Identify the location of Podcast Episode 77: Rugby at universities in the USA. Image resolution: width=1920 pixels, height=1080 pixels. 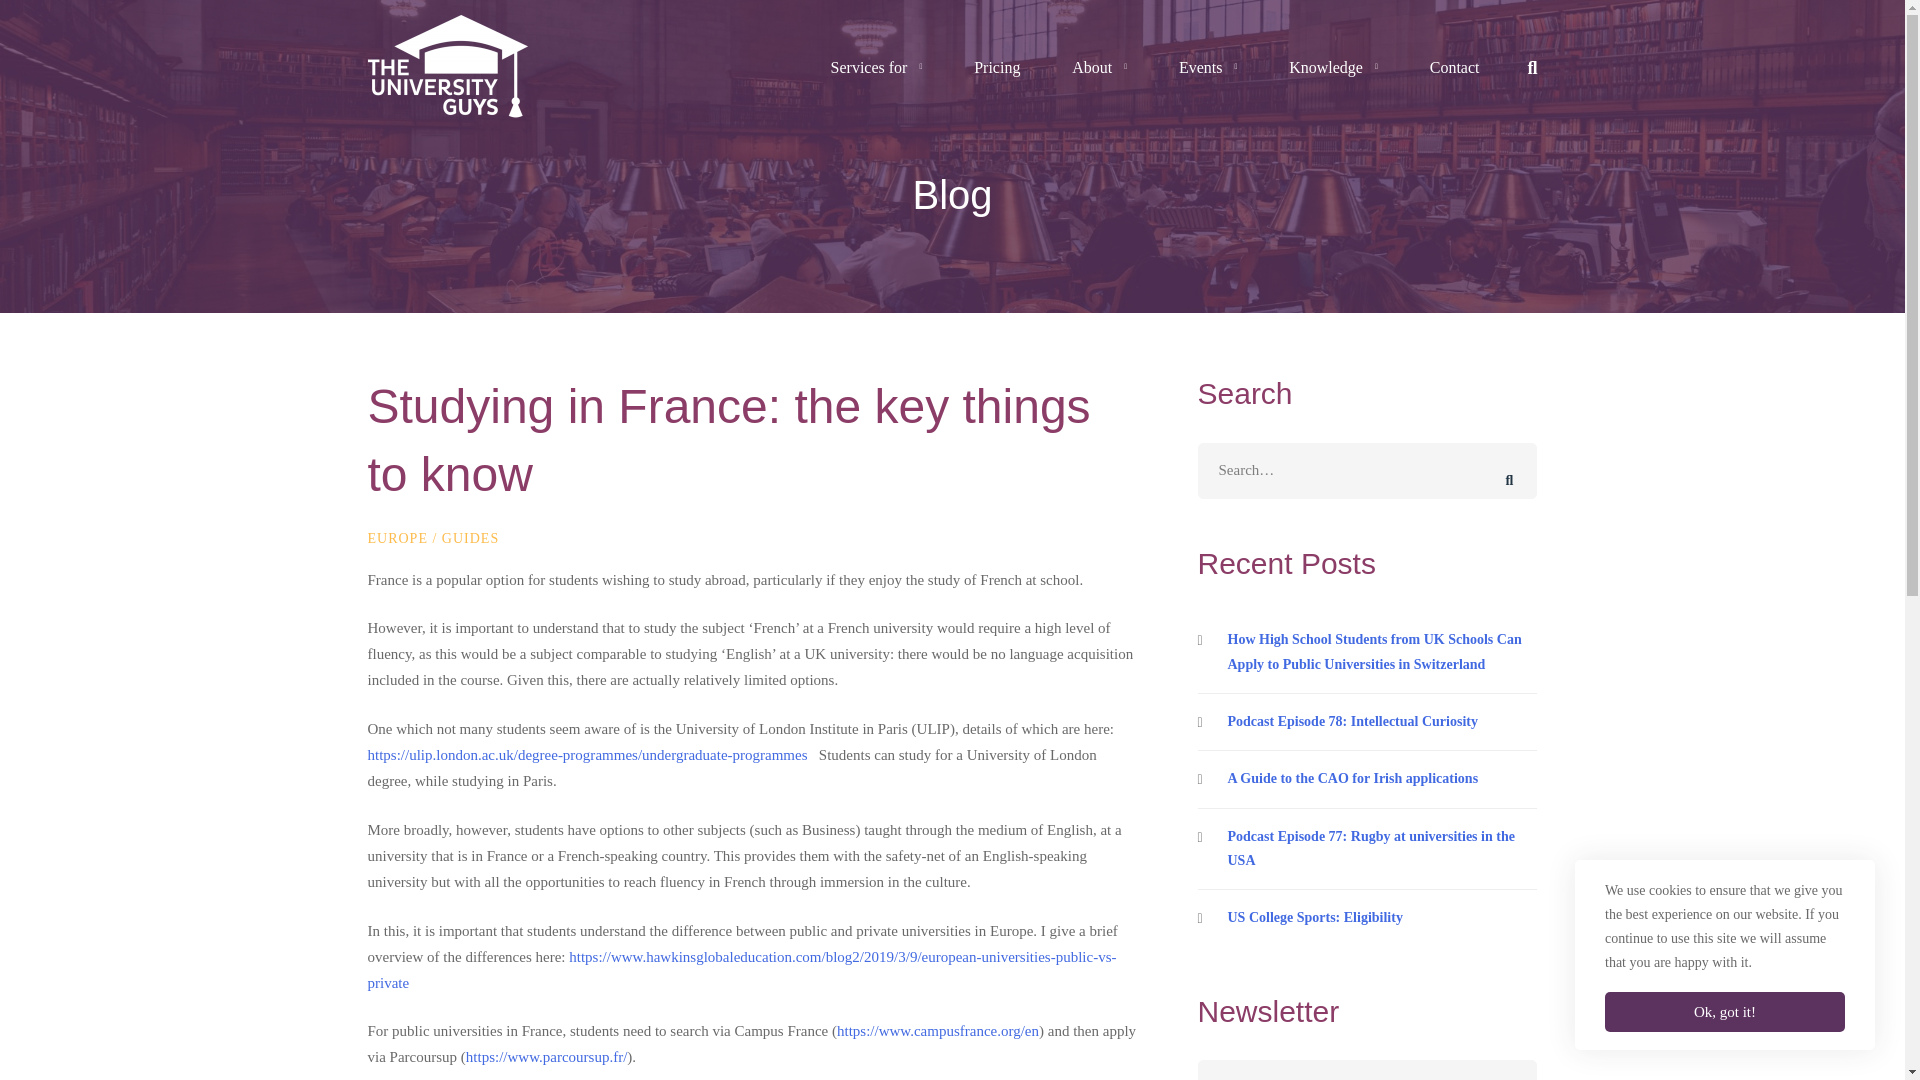
(1368, 848).